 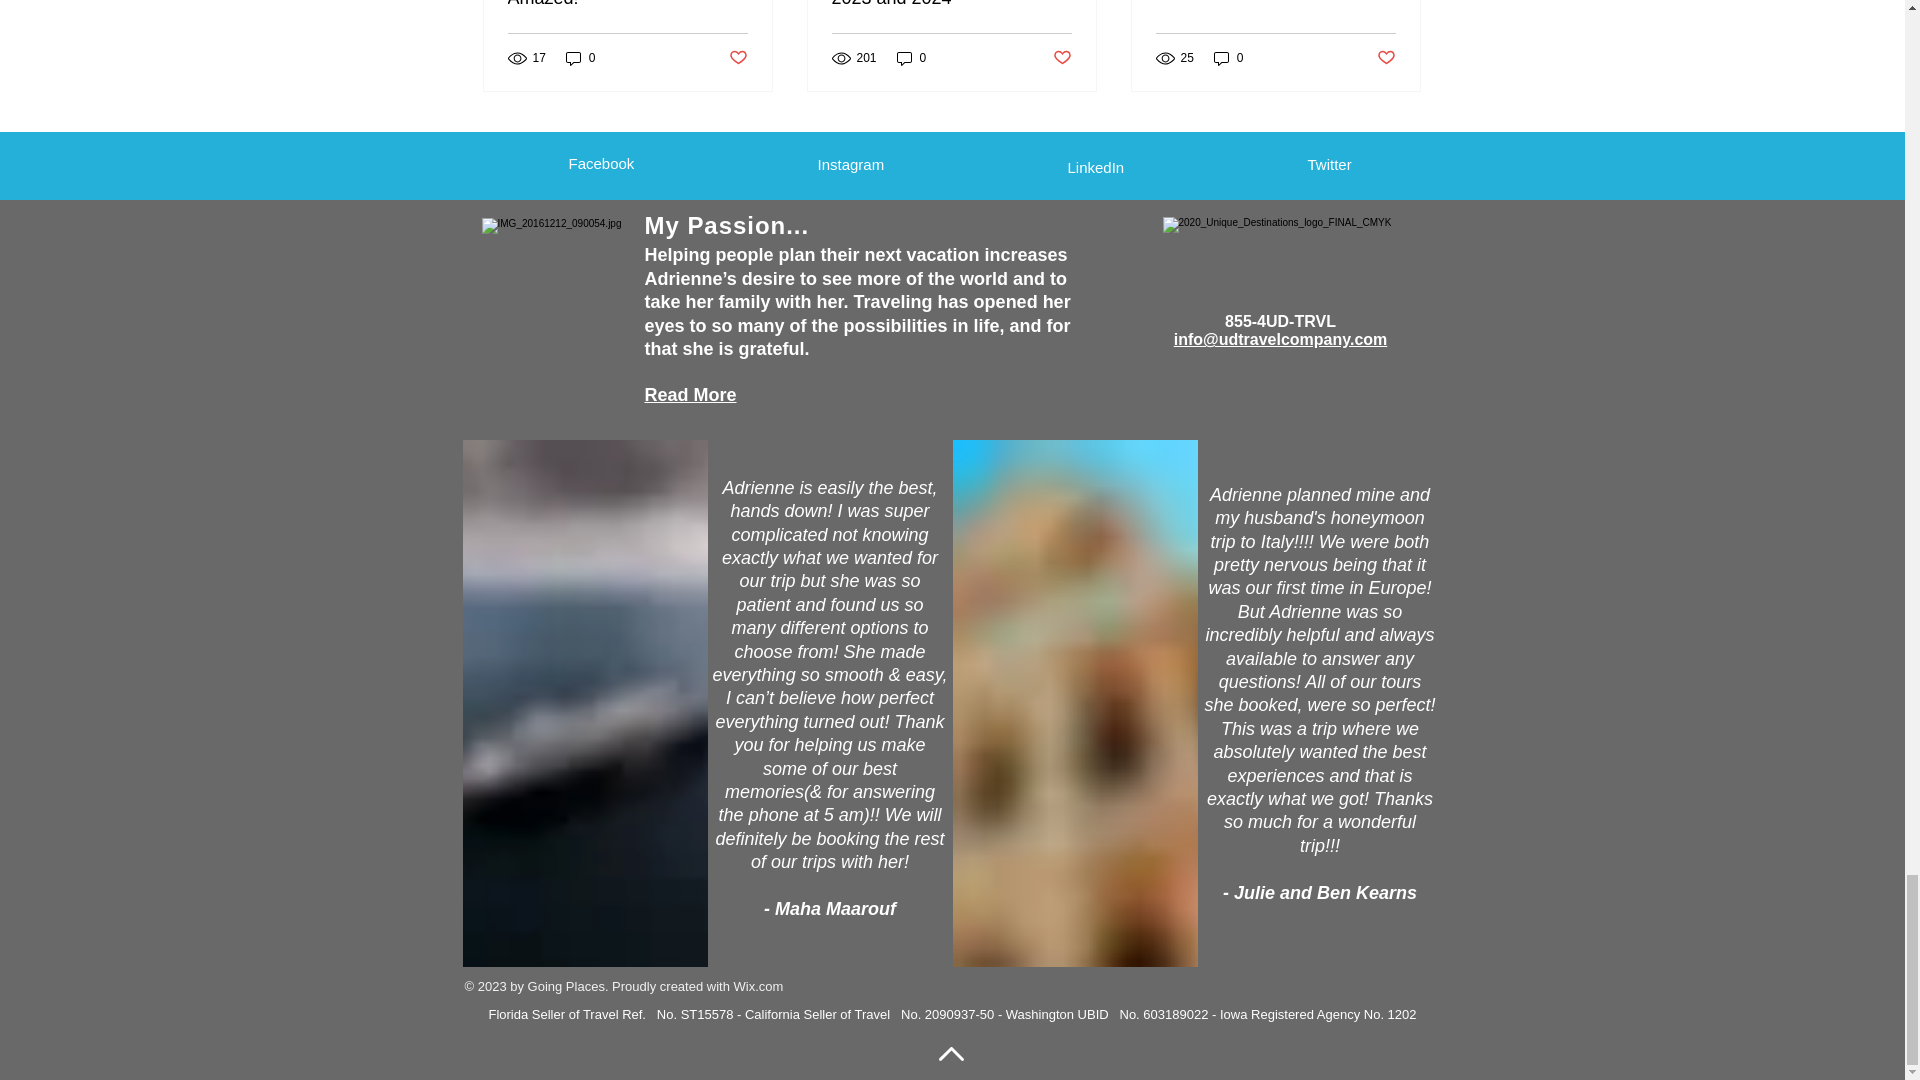 What do you see at coordinates (736, 58) in the screenshot?
I see `Post not marked as liked` at bounding box center [736, 58].